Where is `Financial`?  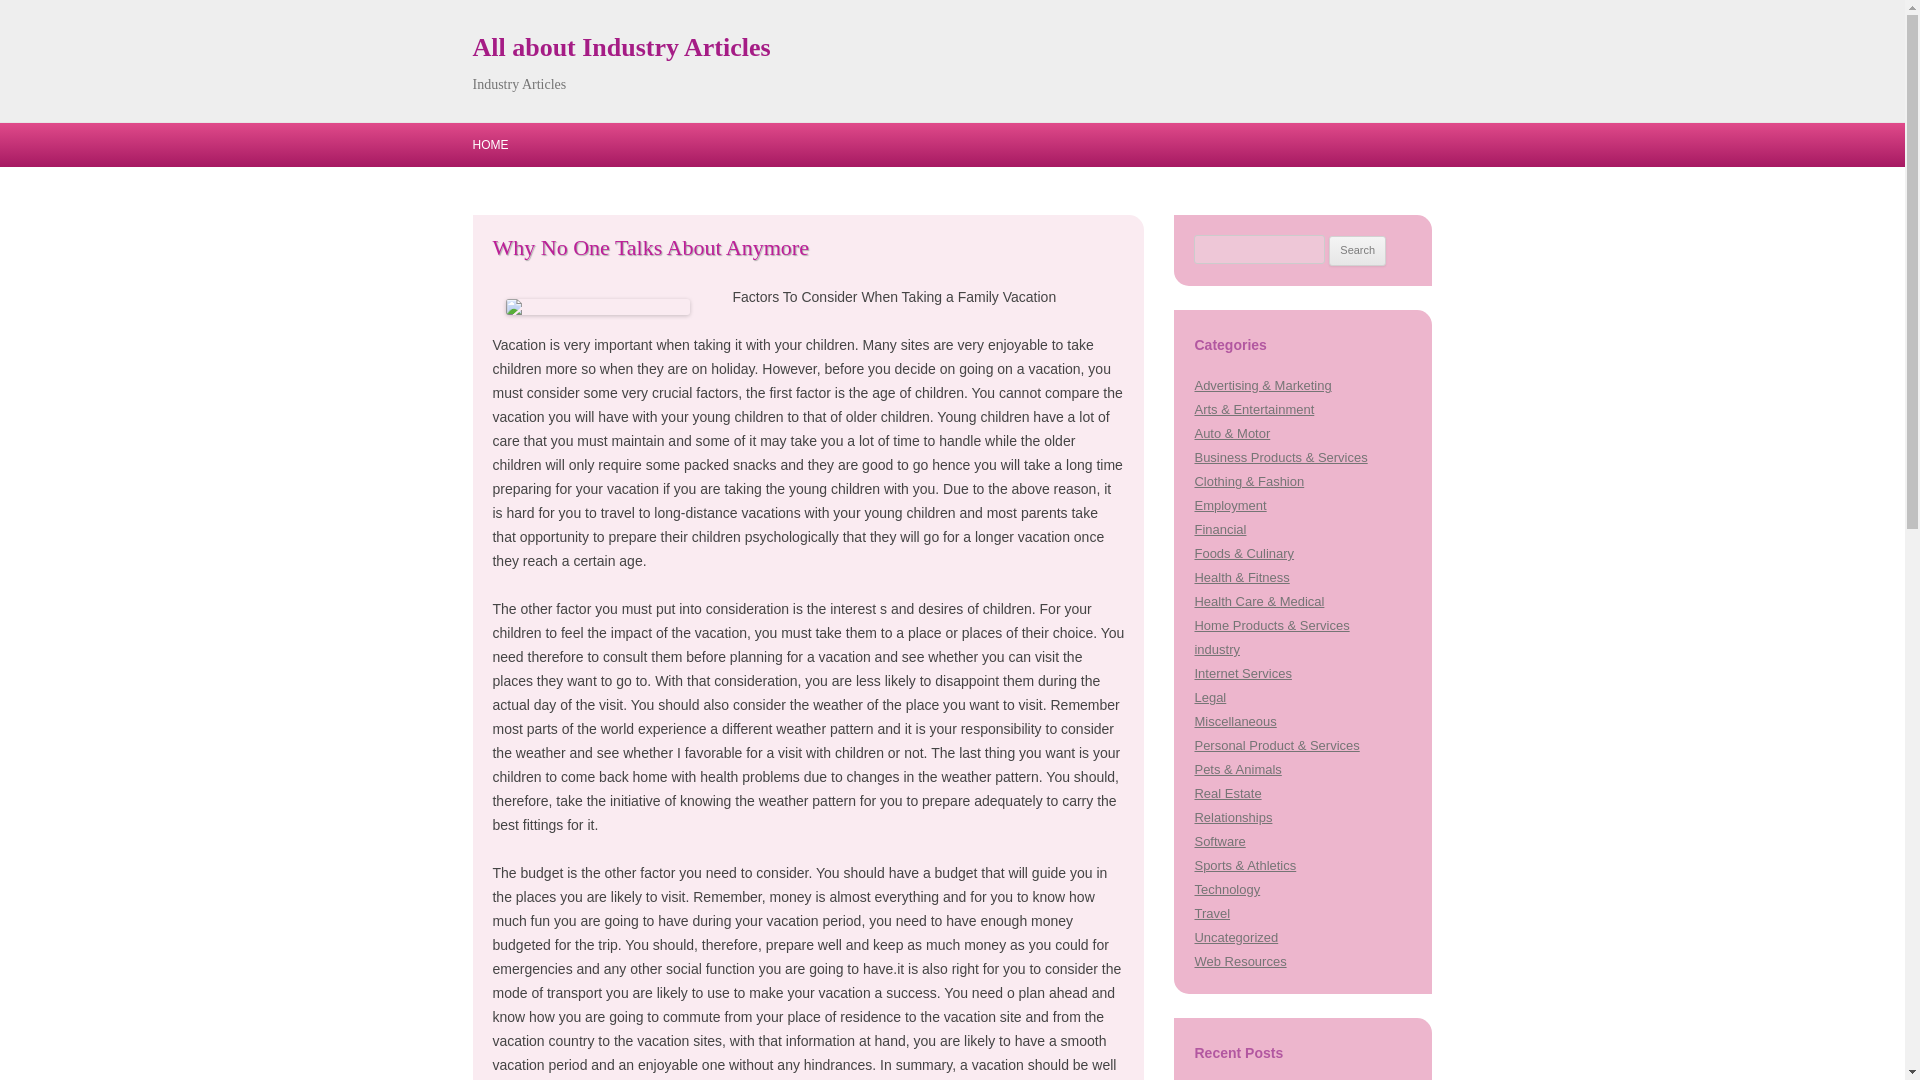
Financial is located at coordinates (1220, 528).